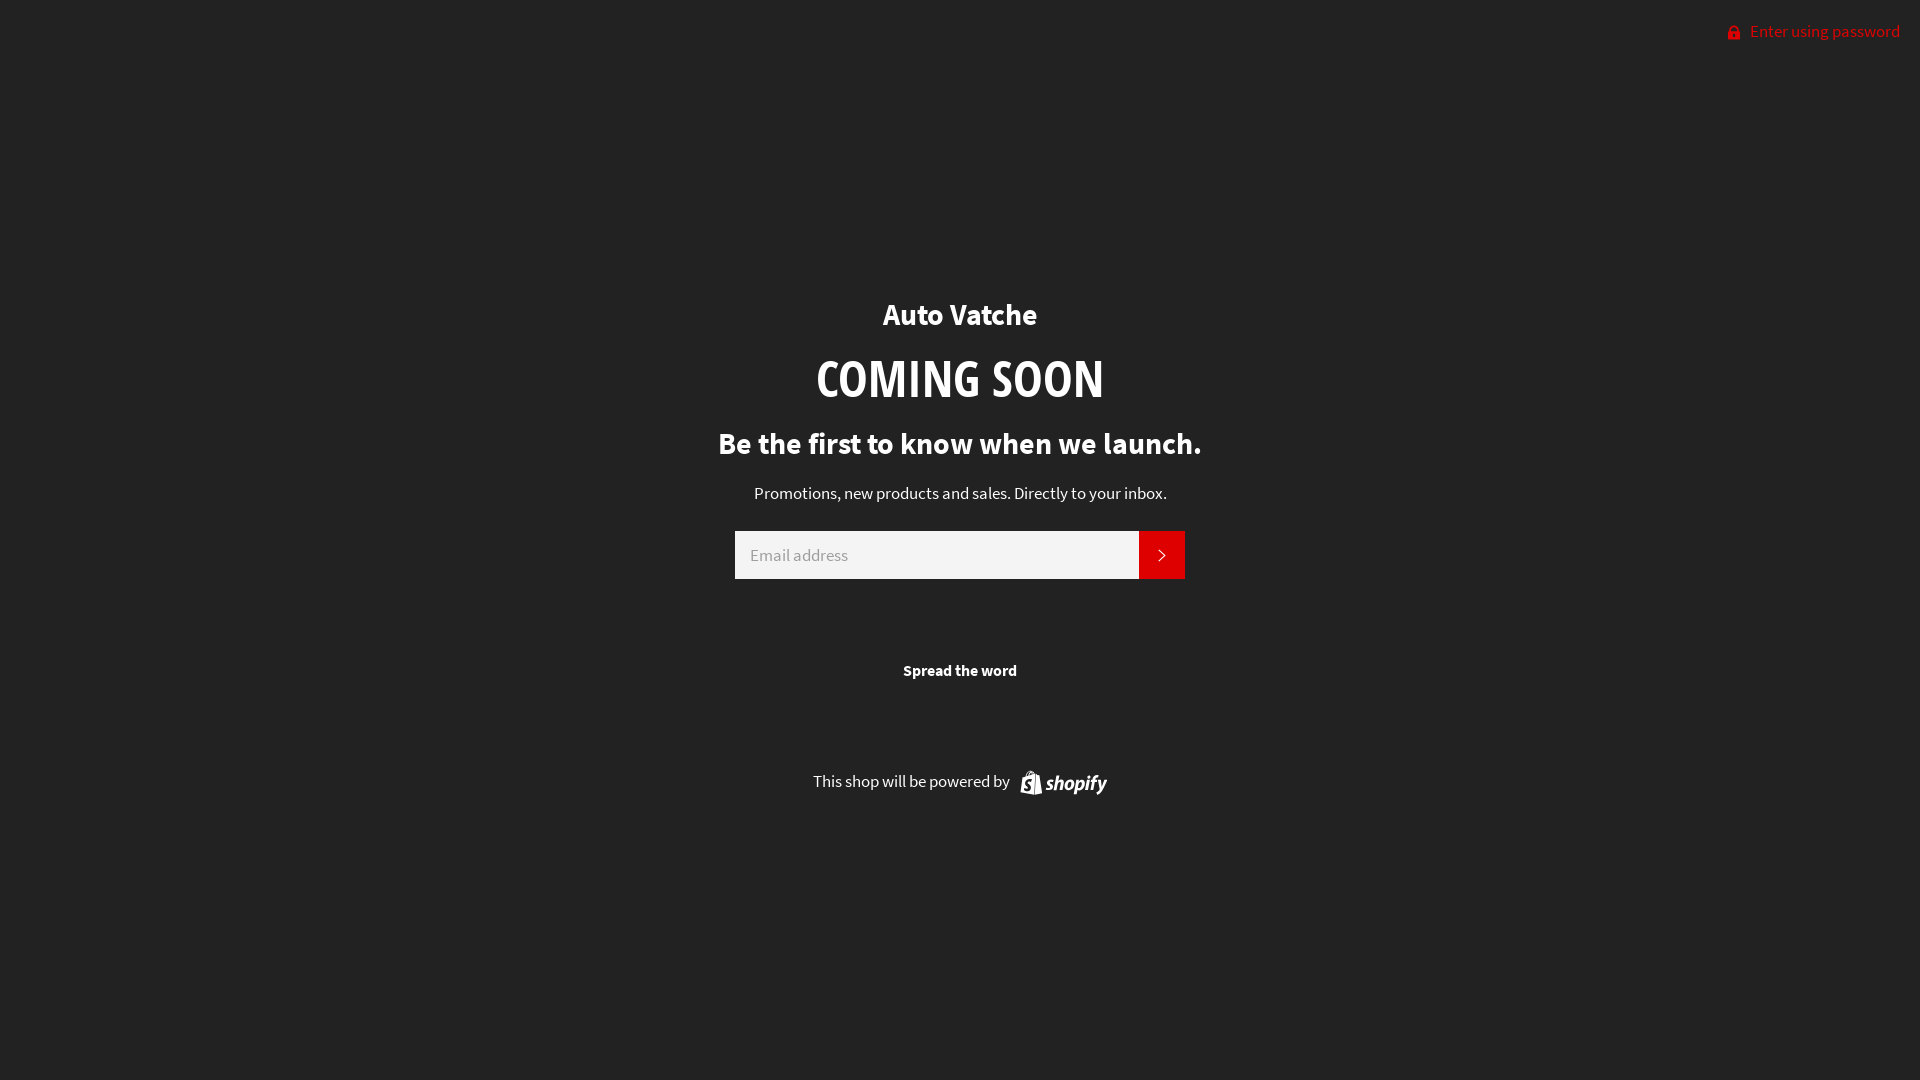 The image size is (1920, 1080). I want to click on SUBSCRIBE, so click(1162, 555).